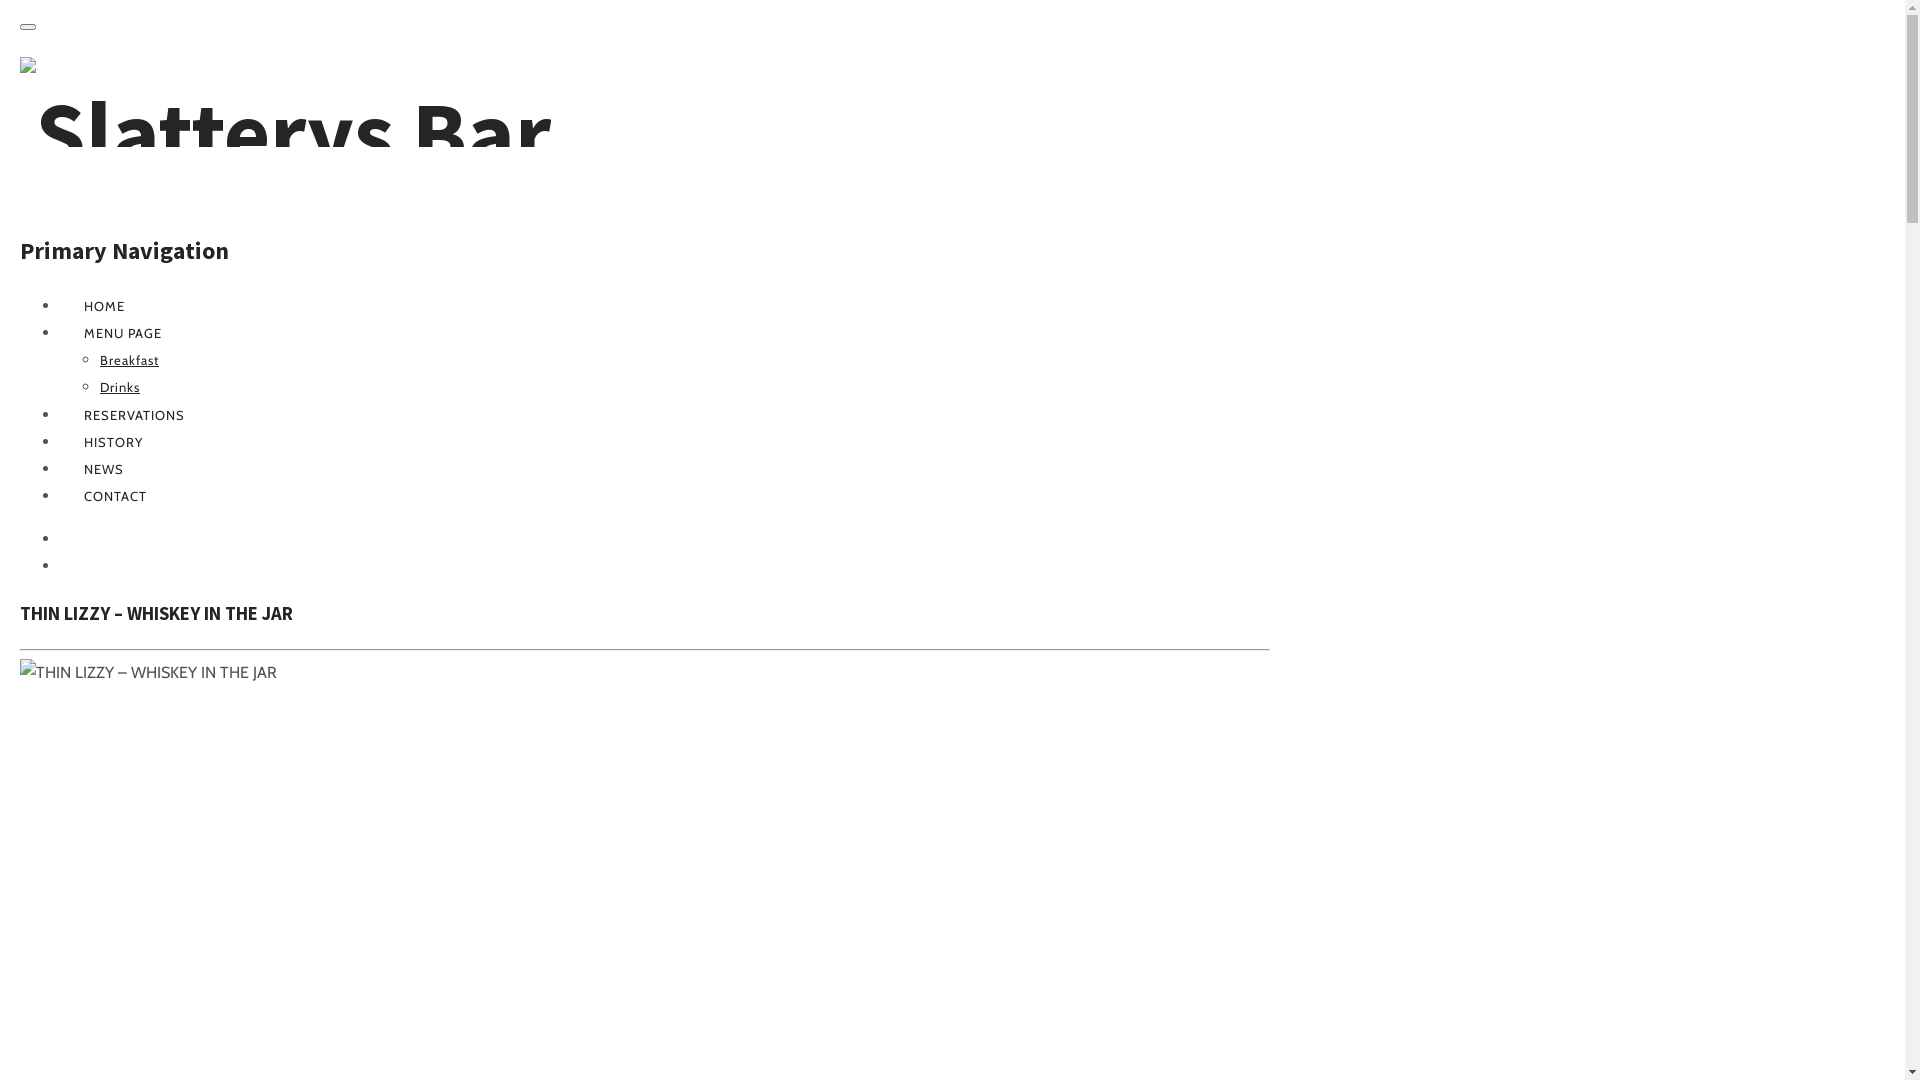 This screenshot has width=1920, height=1080. Describe the element at coordinates (104, 306) in the screenshot. I see `HOME` at that location.